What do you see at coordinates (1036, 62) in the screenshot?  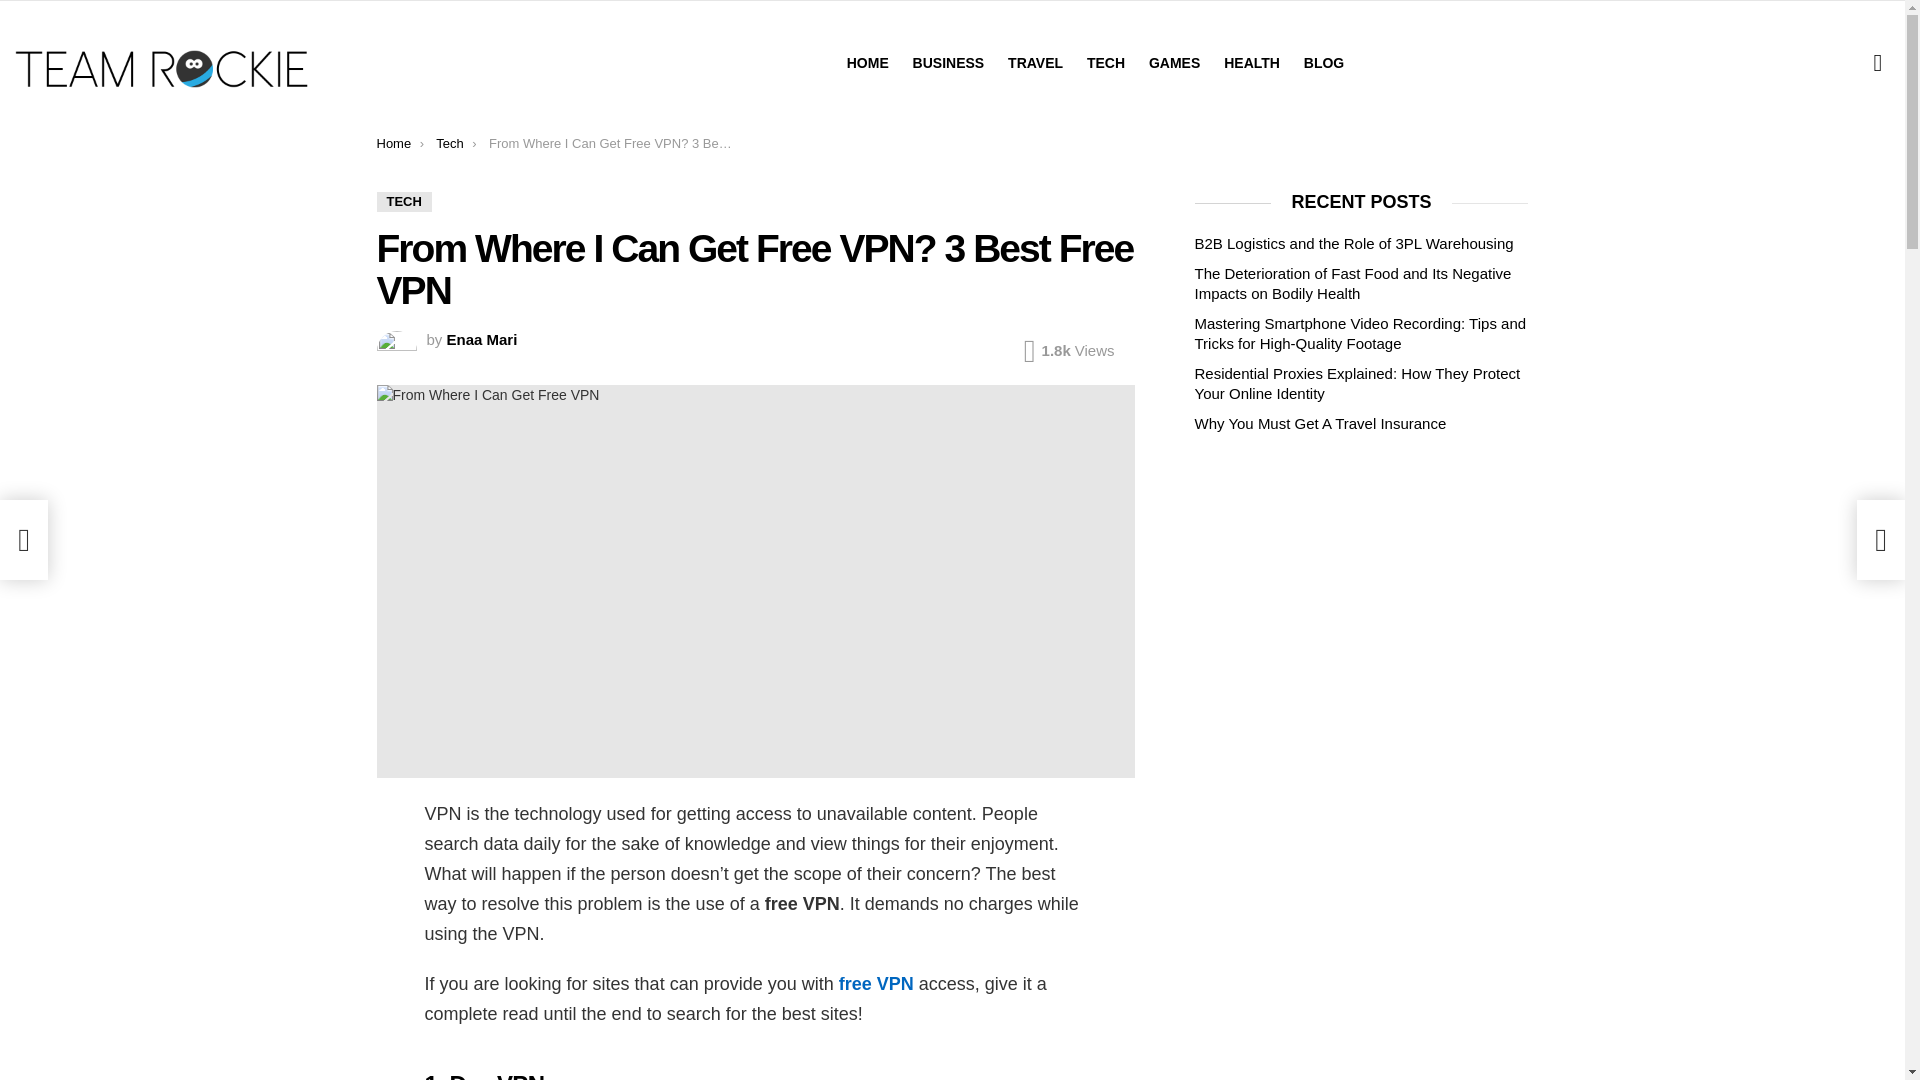 I see `TRAVEL` at bounding box center [1036, 62].